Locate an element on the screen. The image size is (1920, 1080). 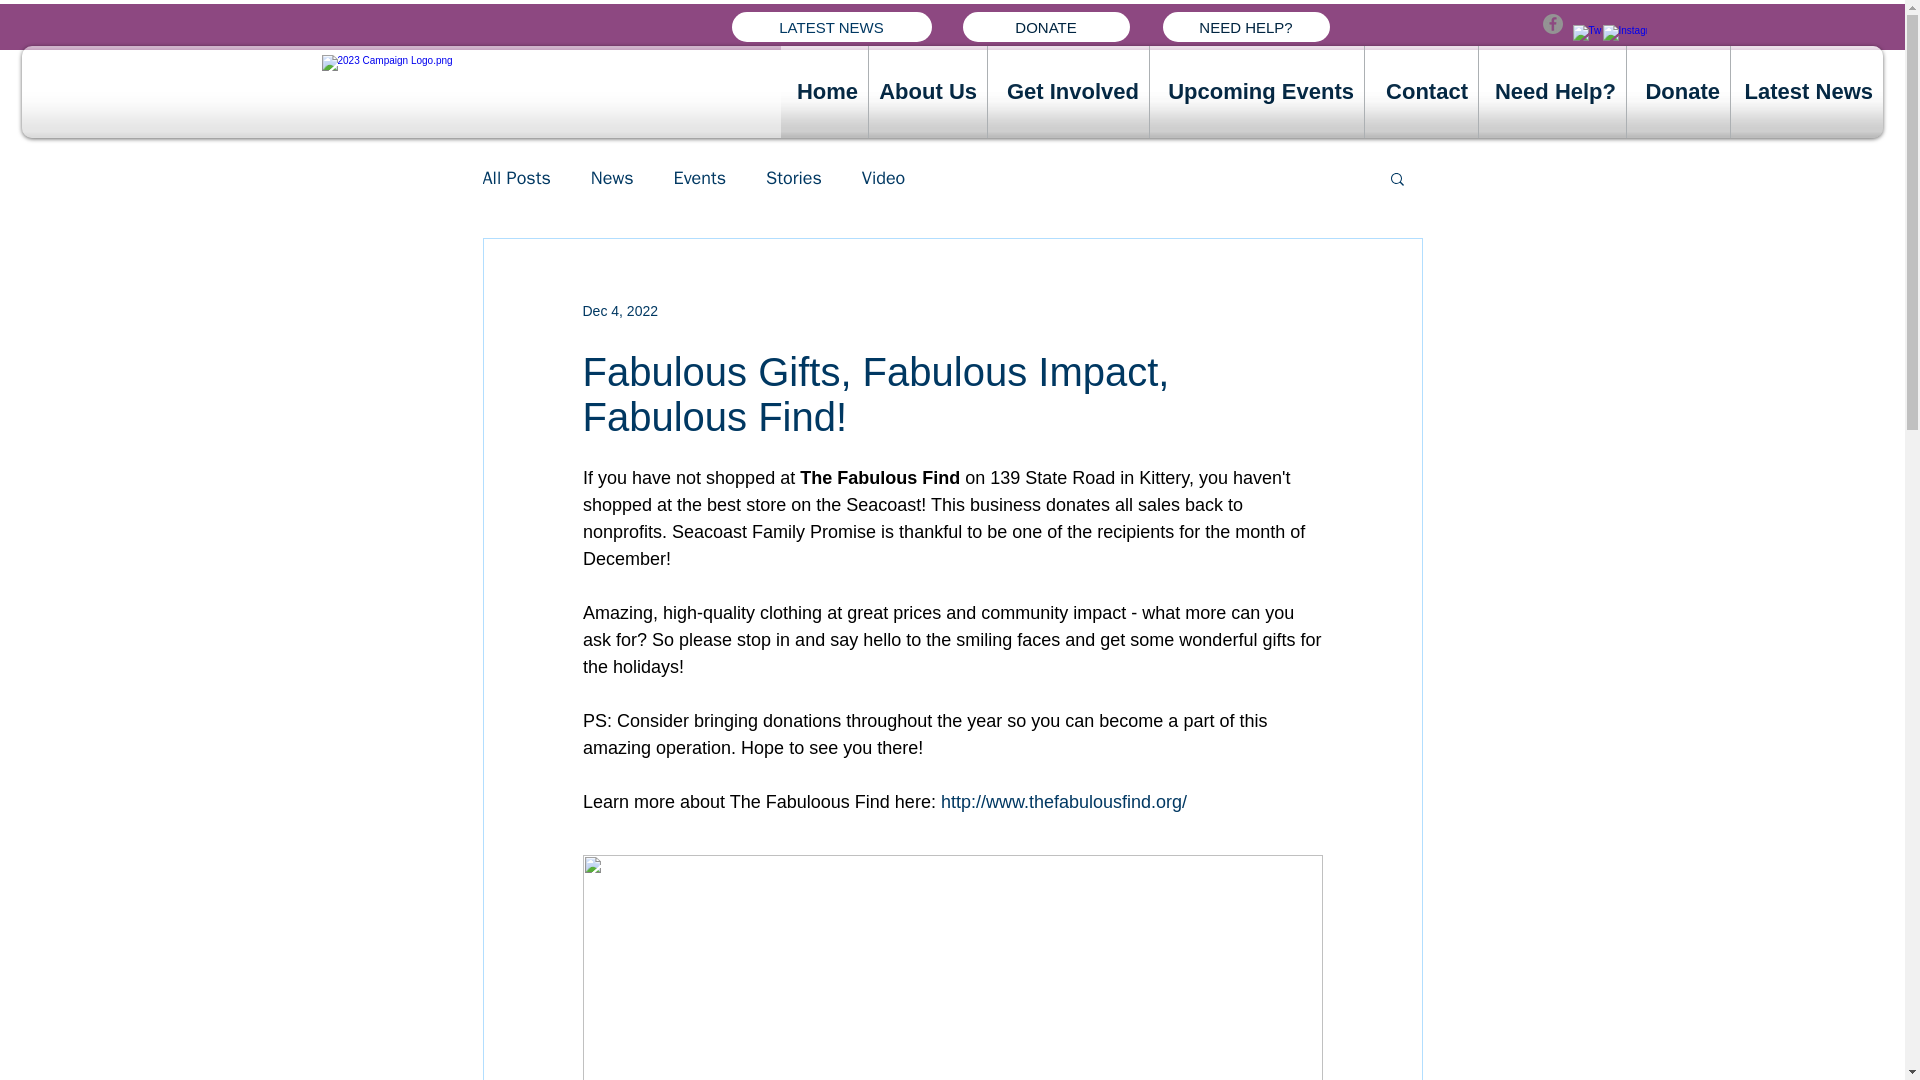
About Us is located at coordinates (928, 92).